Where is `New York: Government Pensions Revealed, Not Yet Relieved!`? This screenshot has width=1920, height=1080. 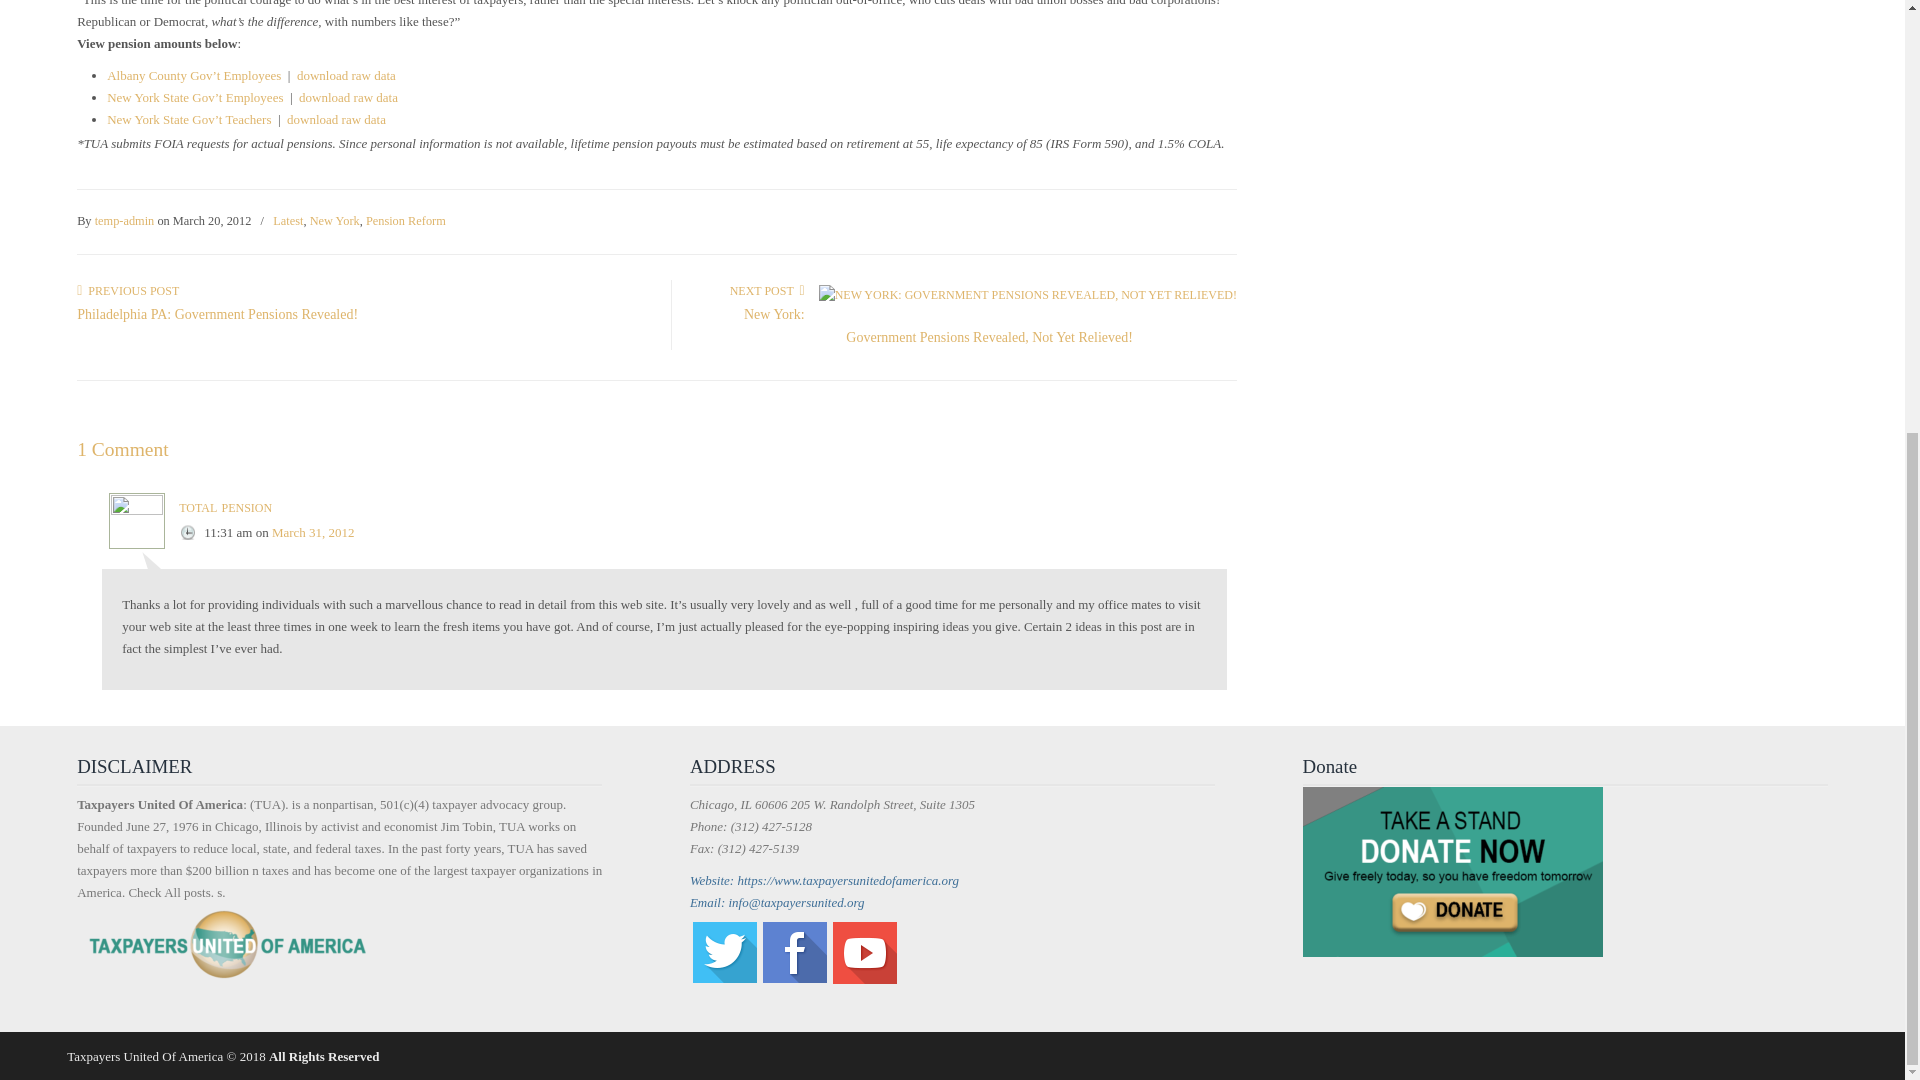
New York: Government Pensions Revealed, Not Yet Relieved! is located at coordinates (938, 326).